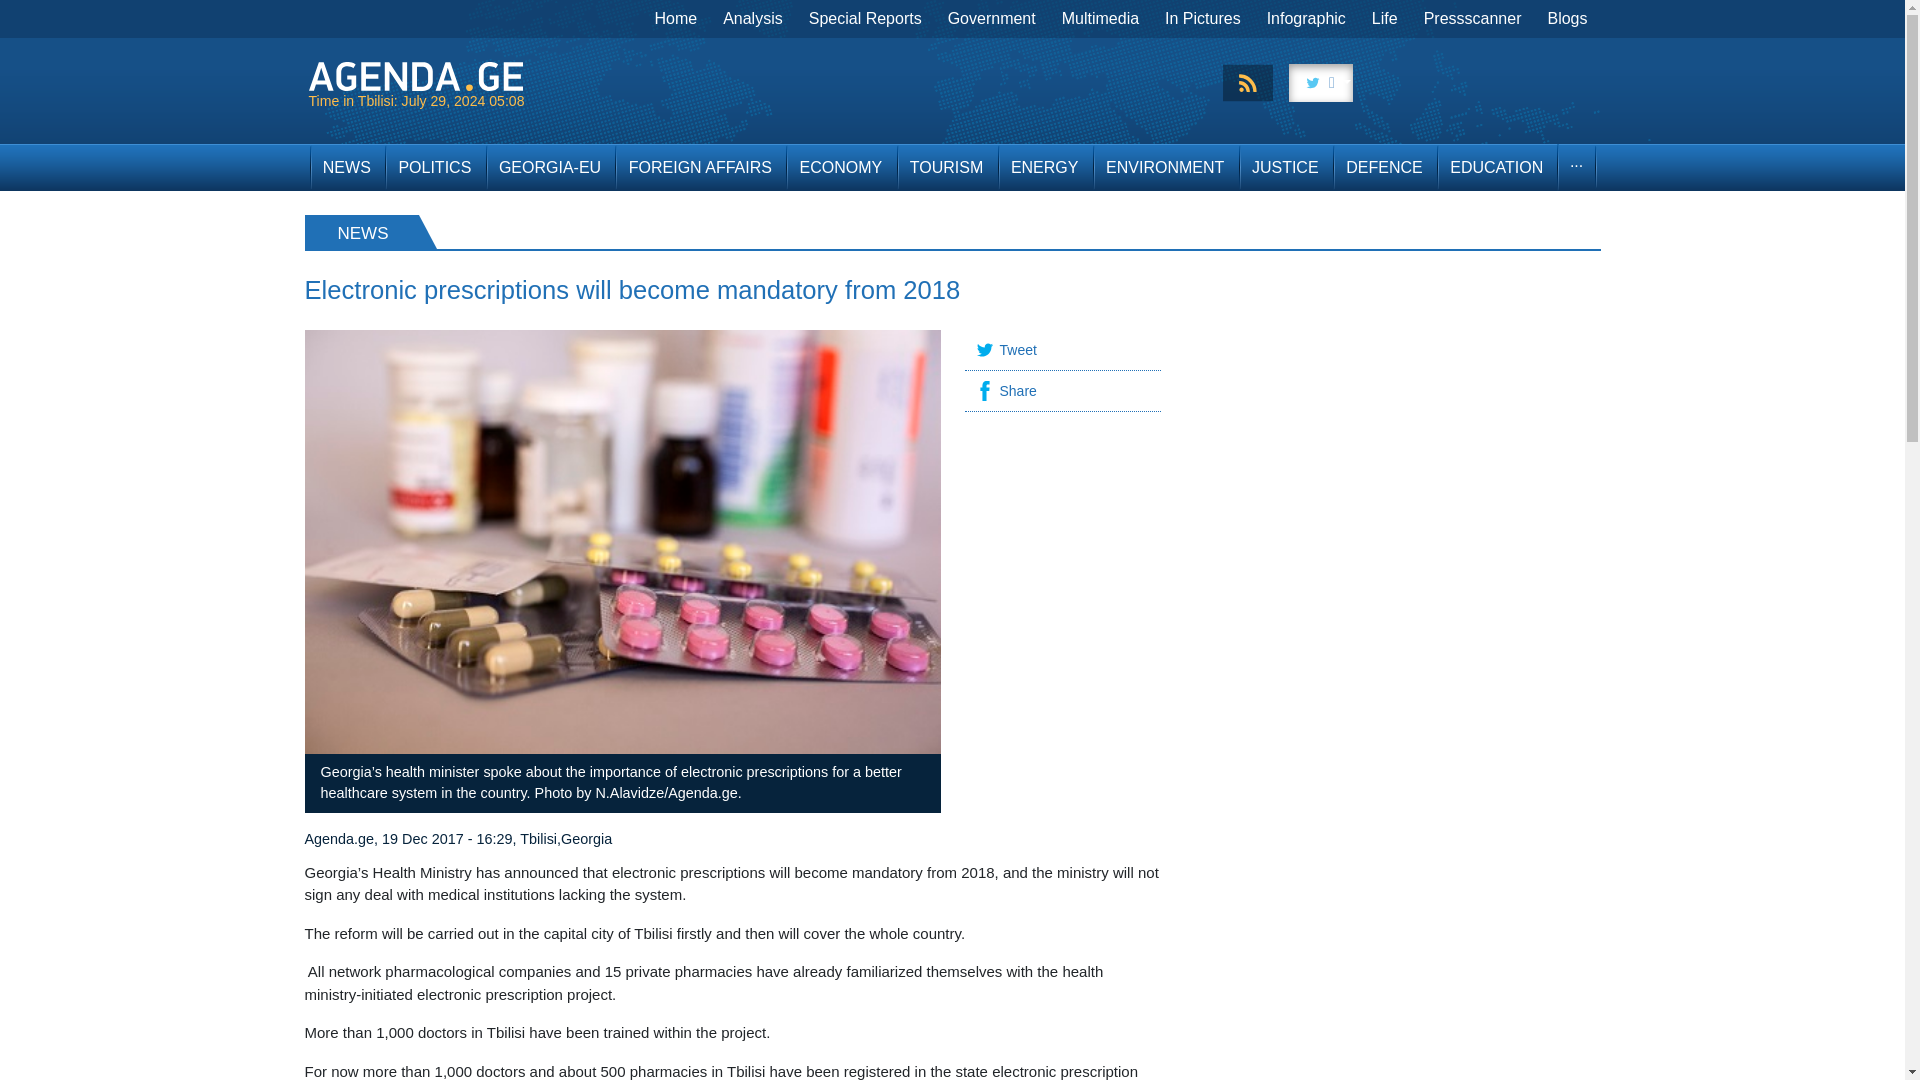 The height and width of the screenshot is (1080, 1920). What do you see at coordinates (1100, 18) in the screenshot?
I see `Multimedia` at bounding box center [1100, 18].